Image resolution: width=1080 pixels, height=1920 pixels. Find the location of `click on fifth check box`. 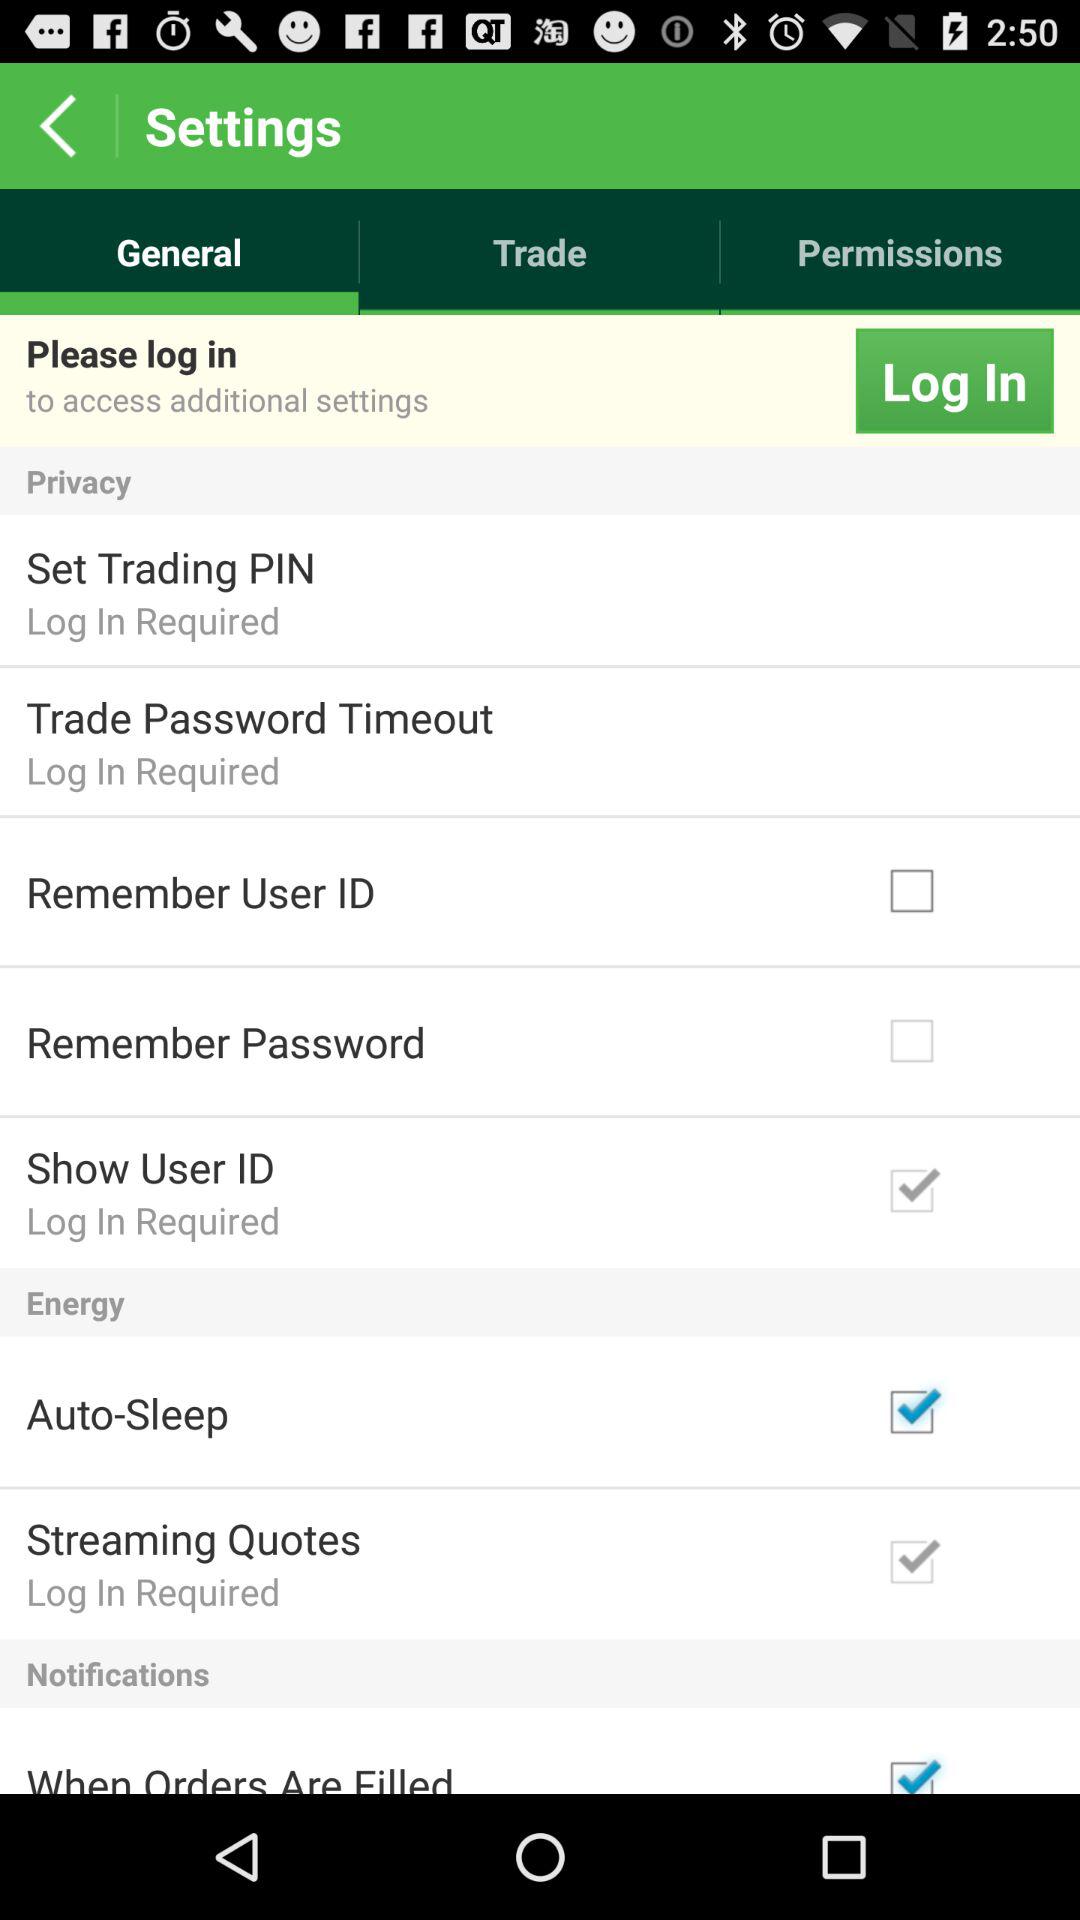

click on fifth check box is located at coordinates (962, 1562).